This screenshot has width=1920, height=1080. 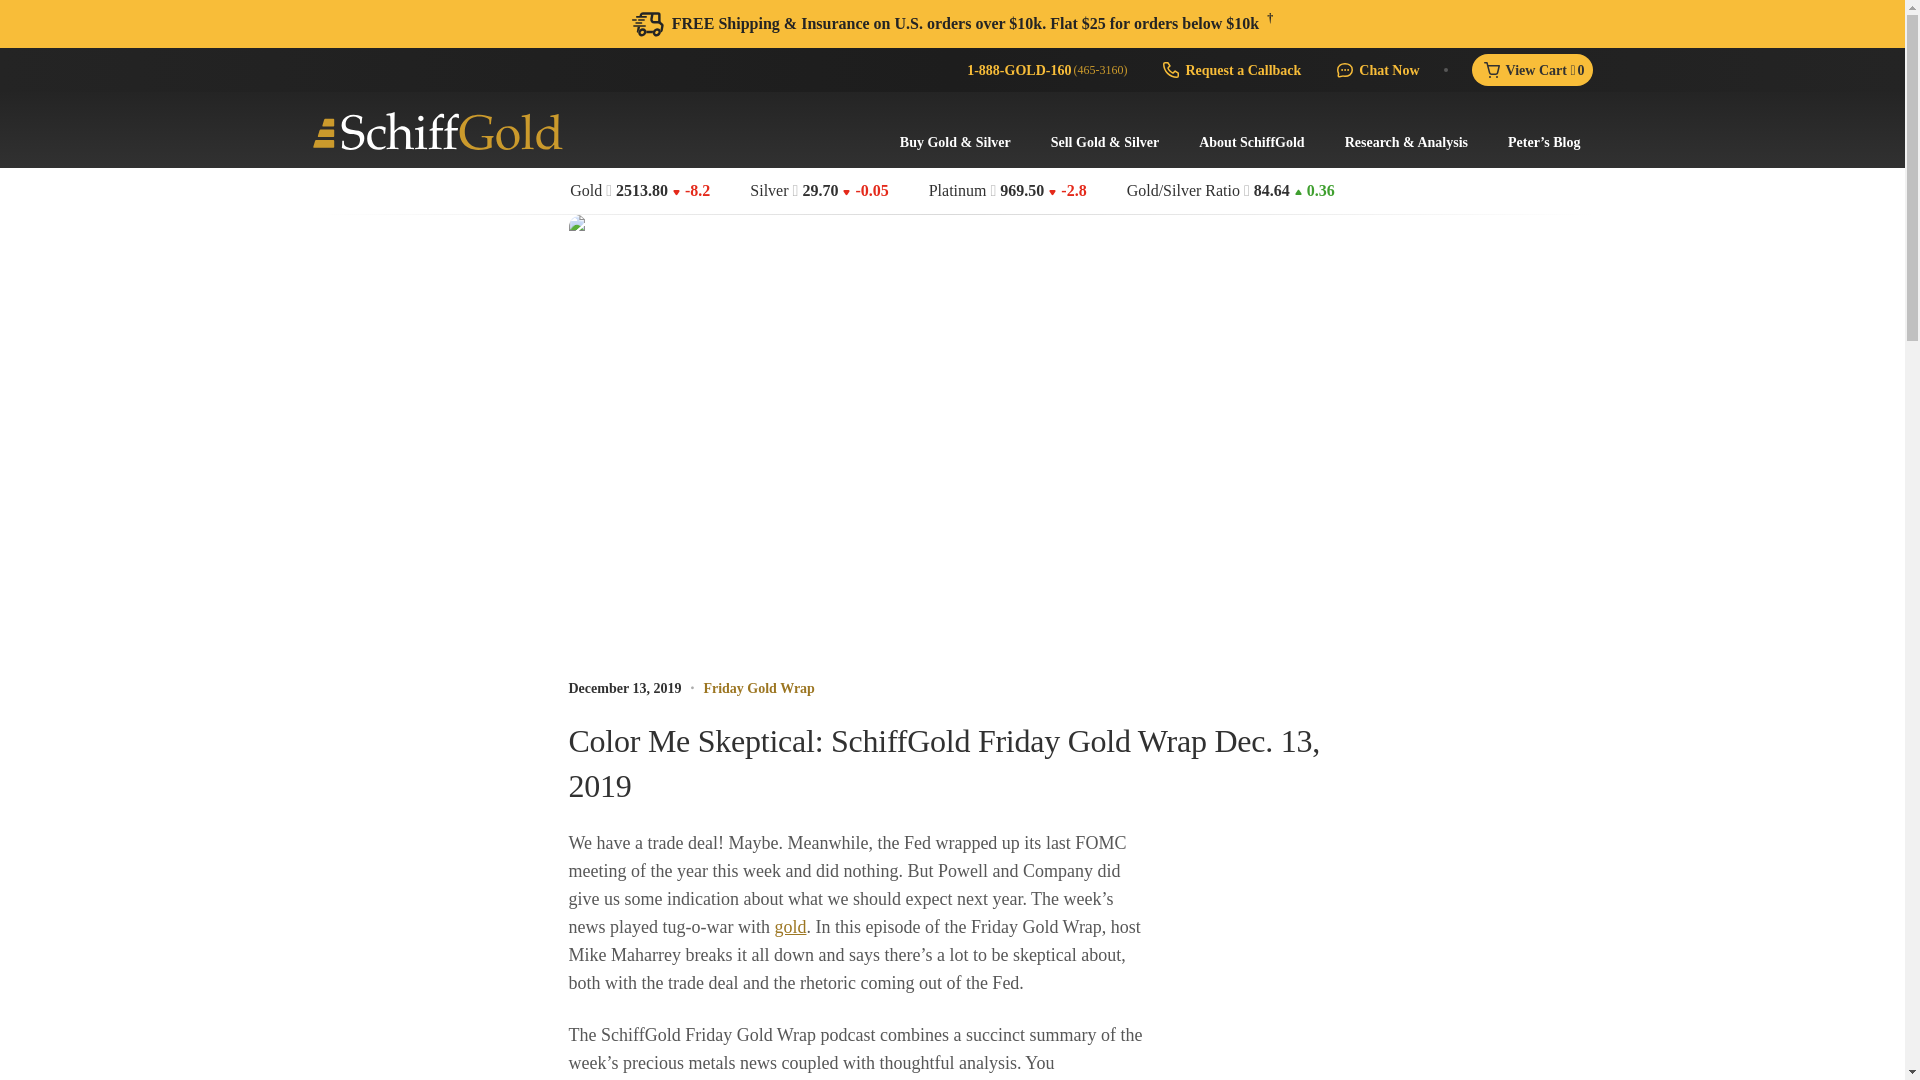 I want to click on Gold, so click(x=586, y=191).